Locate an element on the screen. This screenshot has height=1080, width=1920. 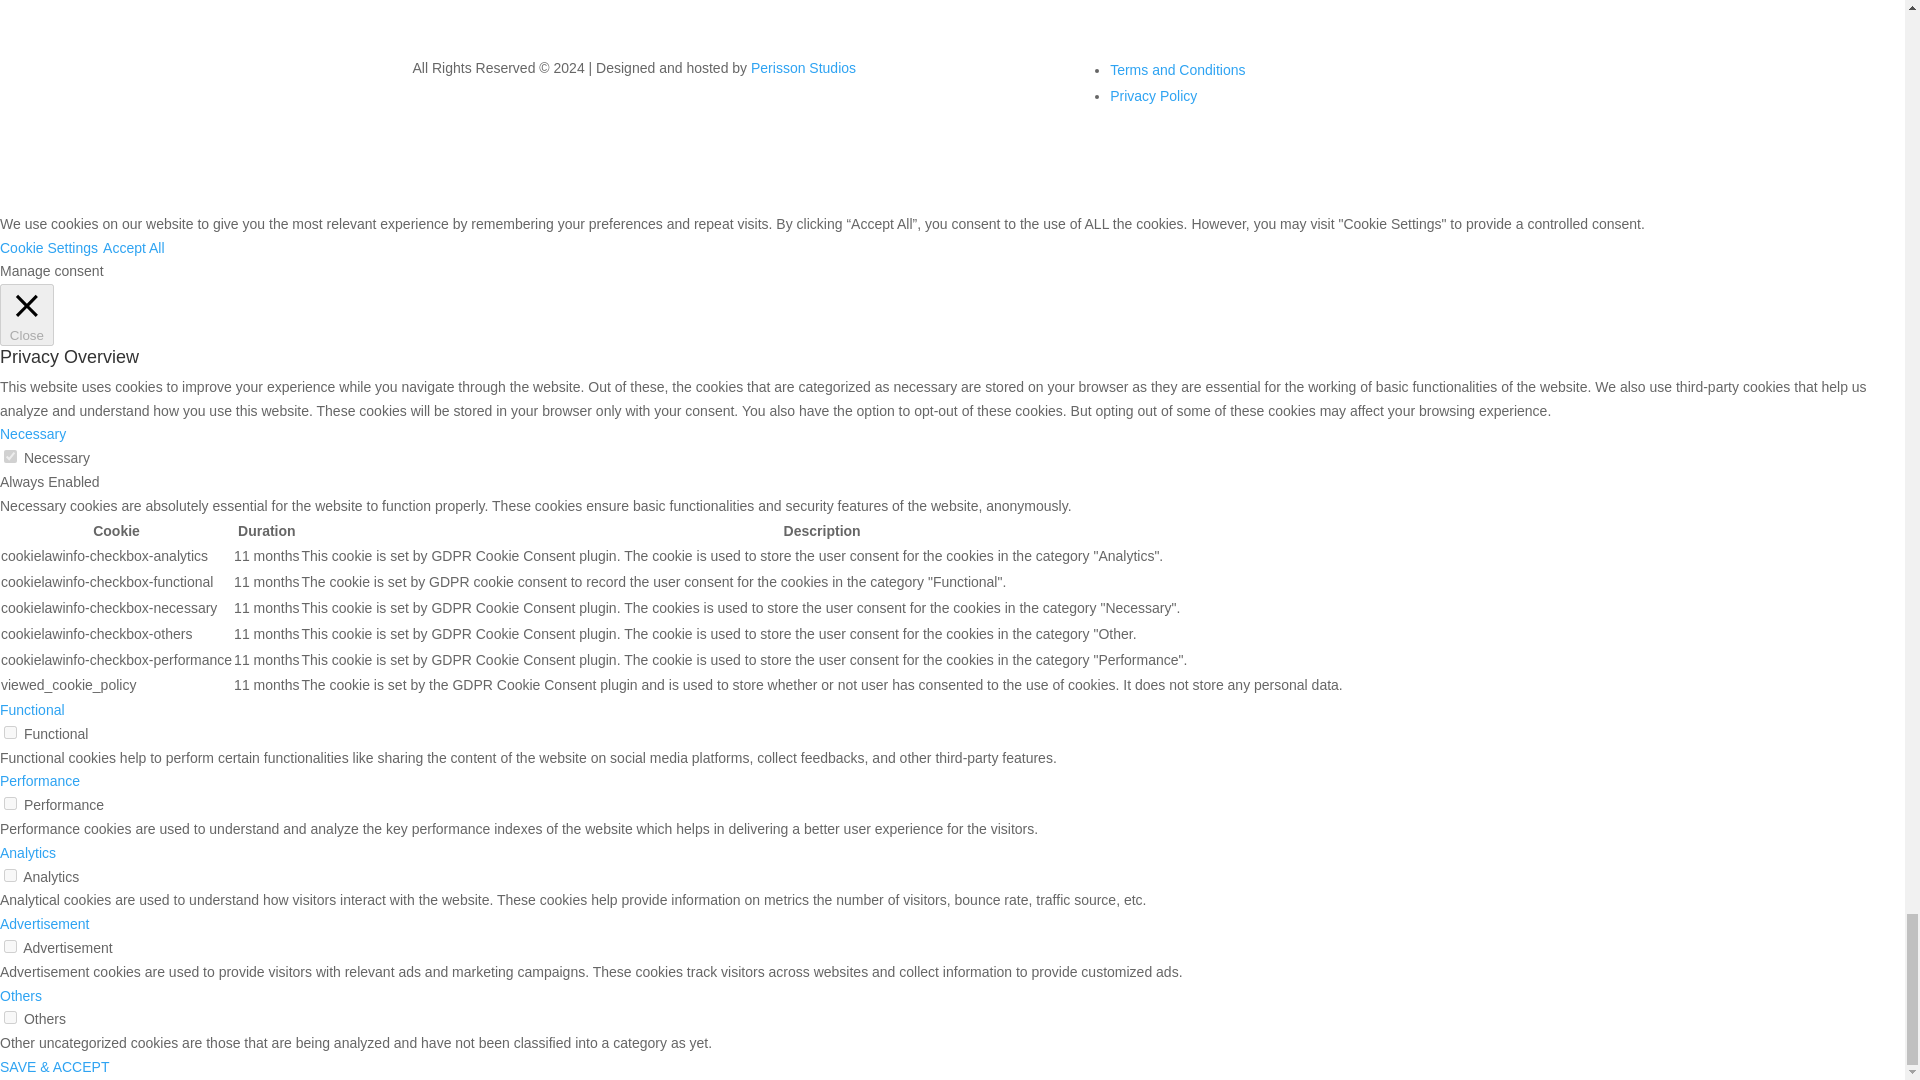
Functional is located at coordinates (32, 710).